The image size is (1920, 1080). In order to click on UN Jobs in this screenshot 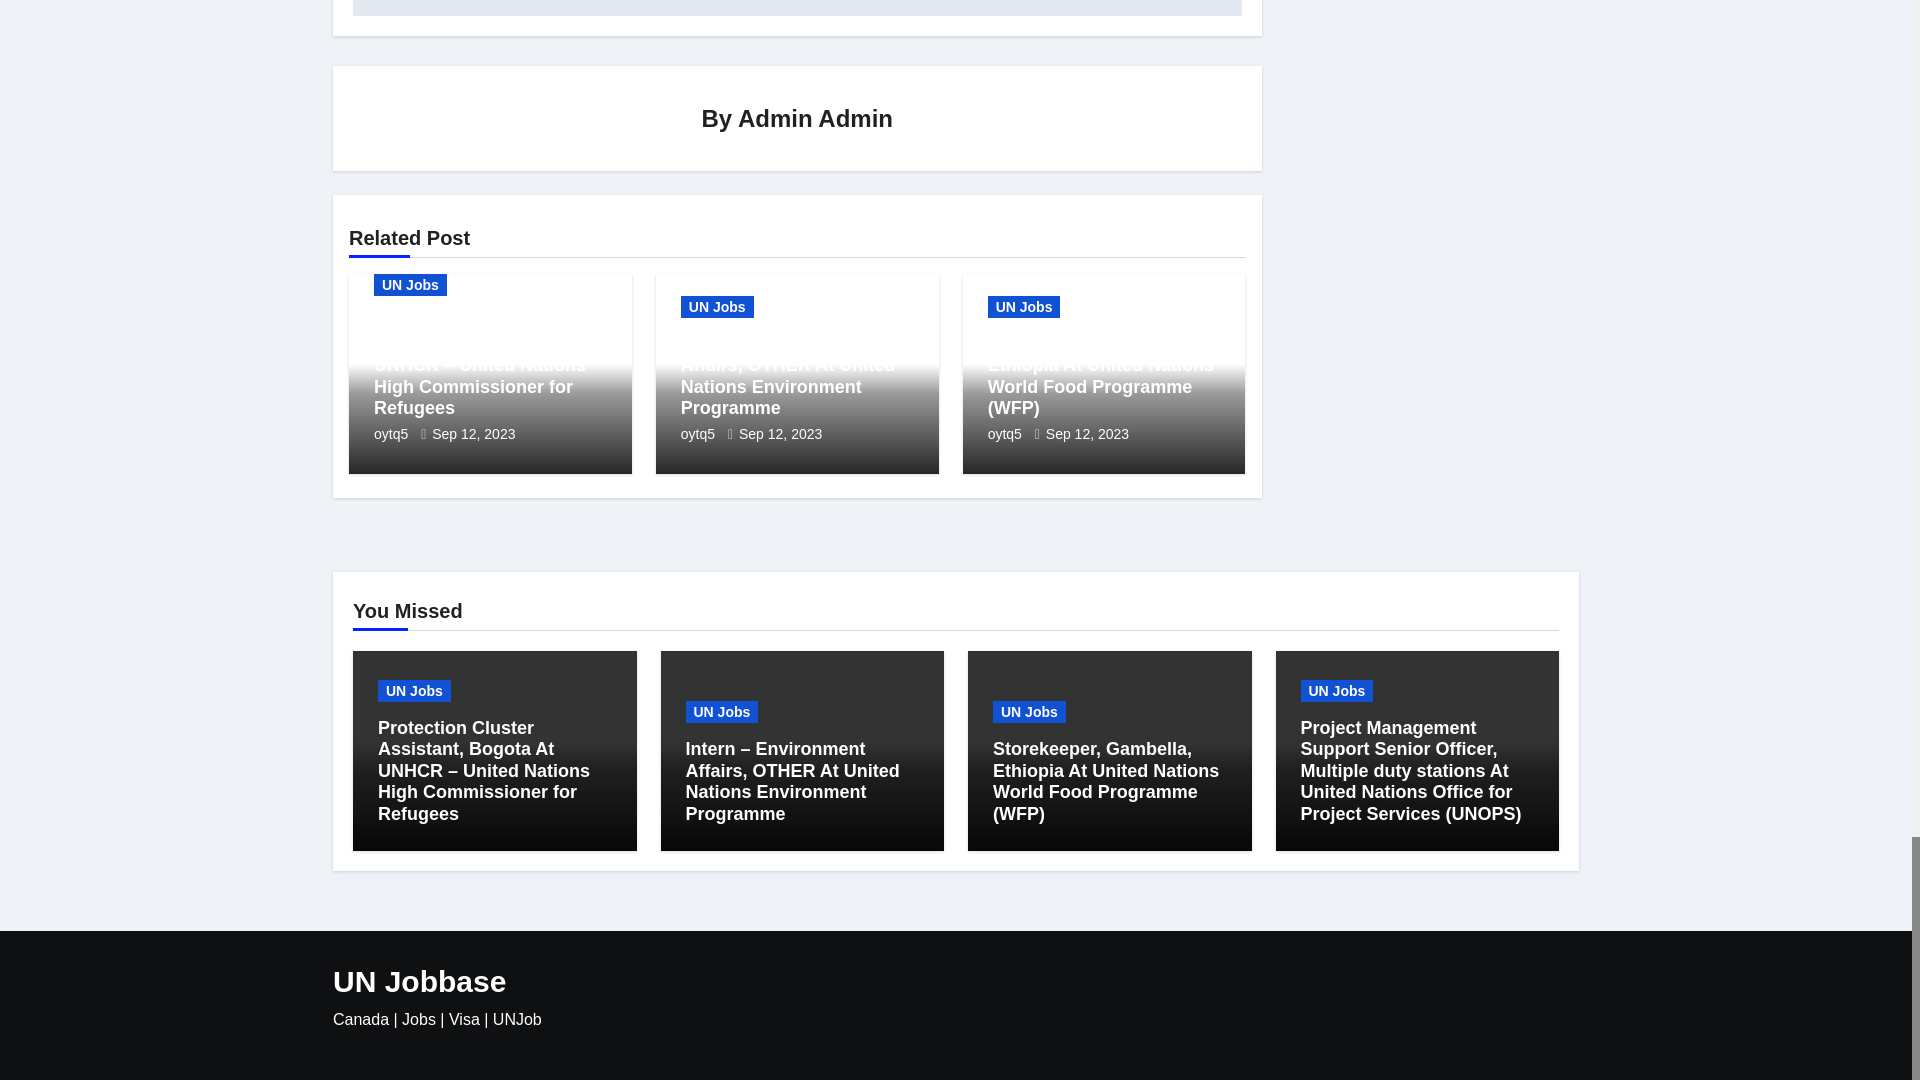, I will do `click(1024, 306)`.